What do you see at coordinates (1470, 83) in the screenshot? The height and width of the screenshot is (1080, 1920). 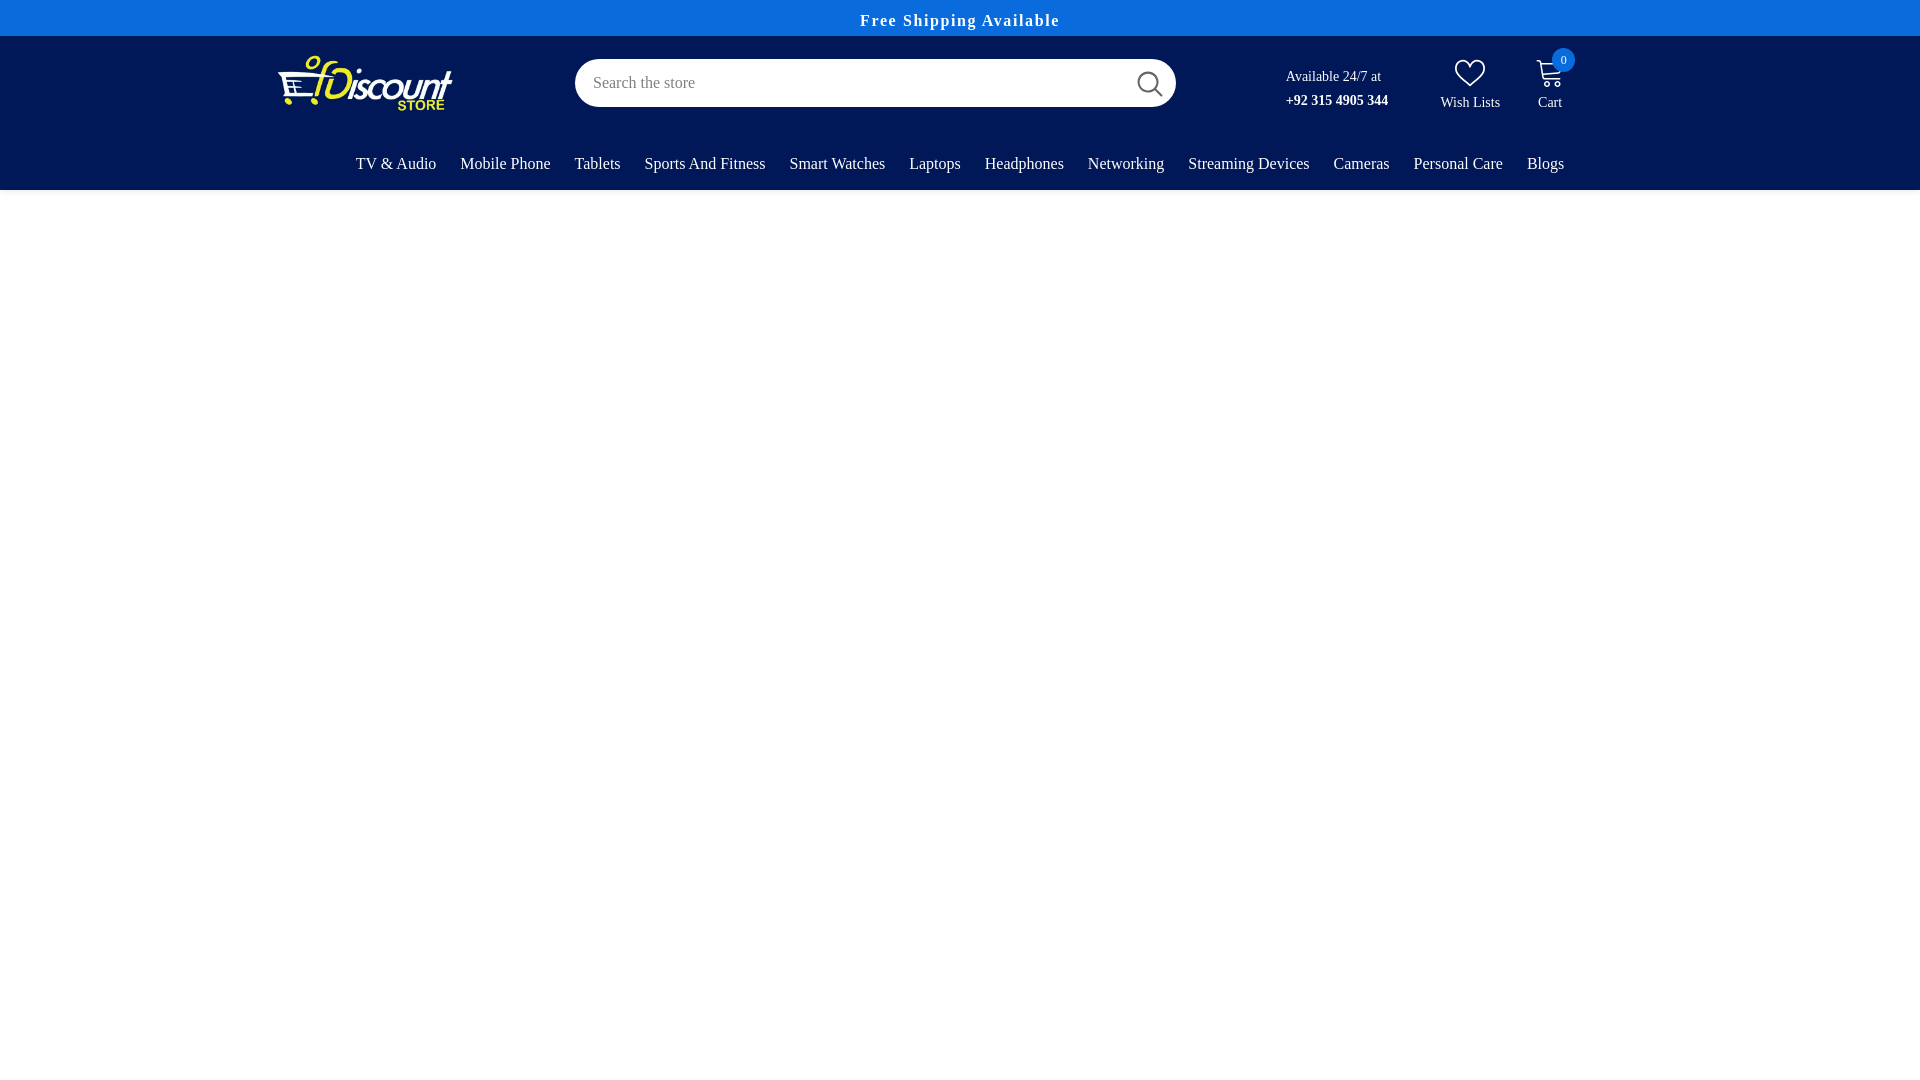 I see `Wish Lists` at bounding box center [1470, 83].